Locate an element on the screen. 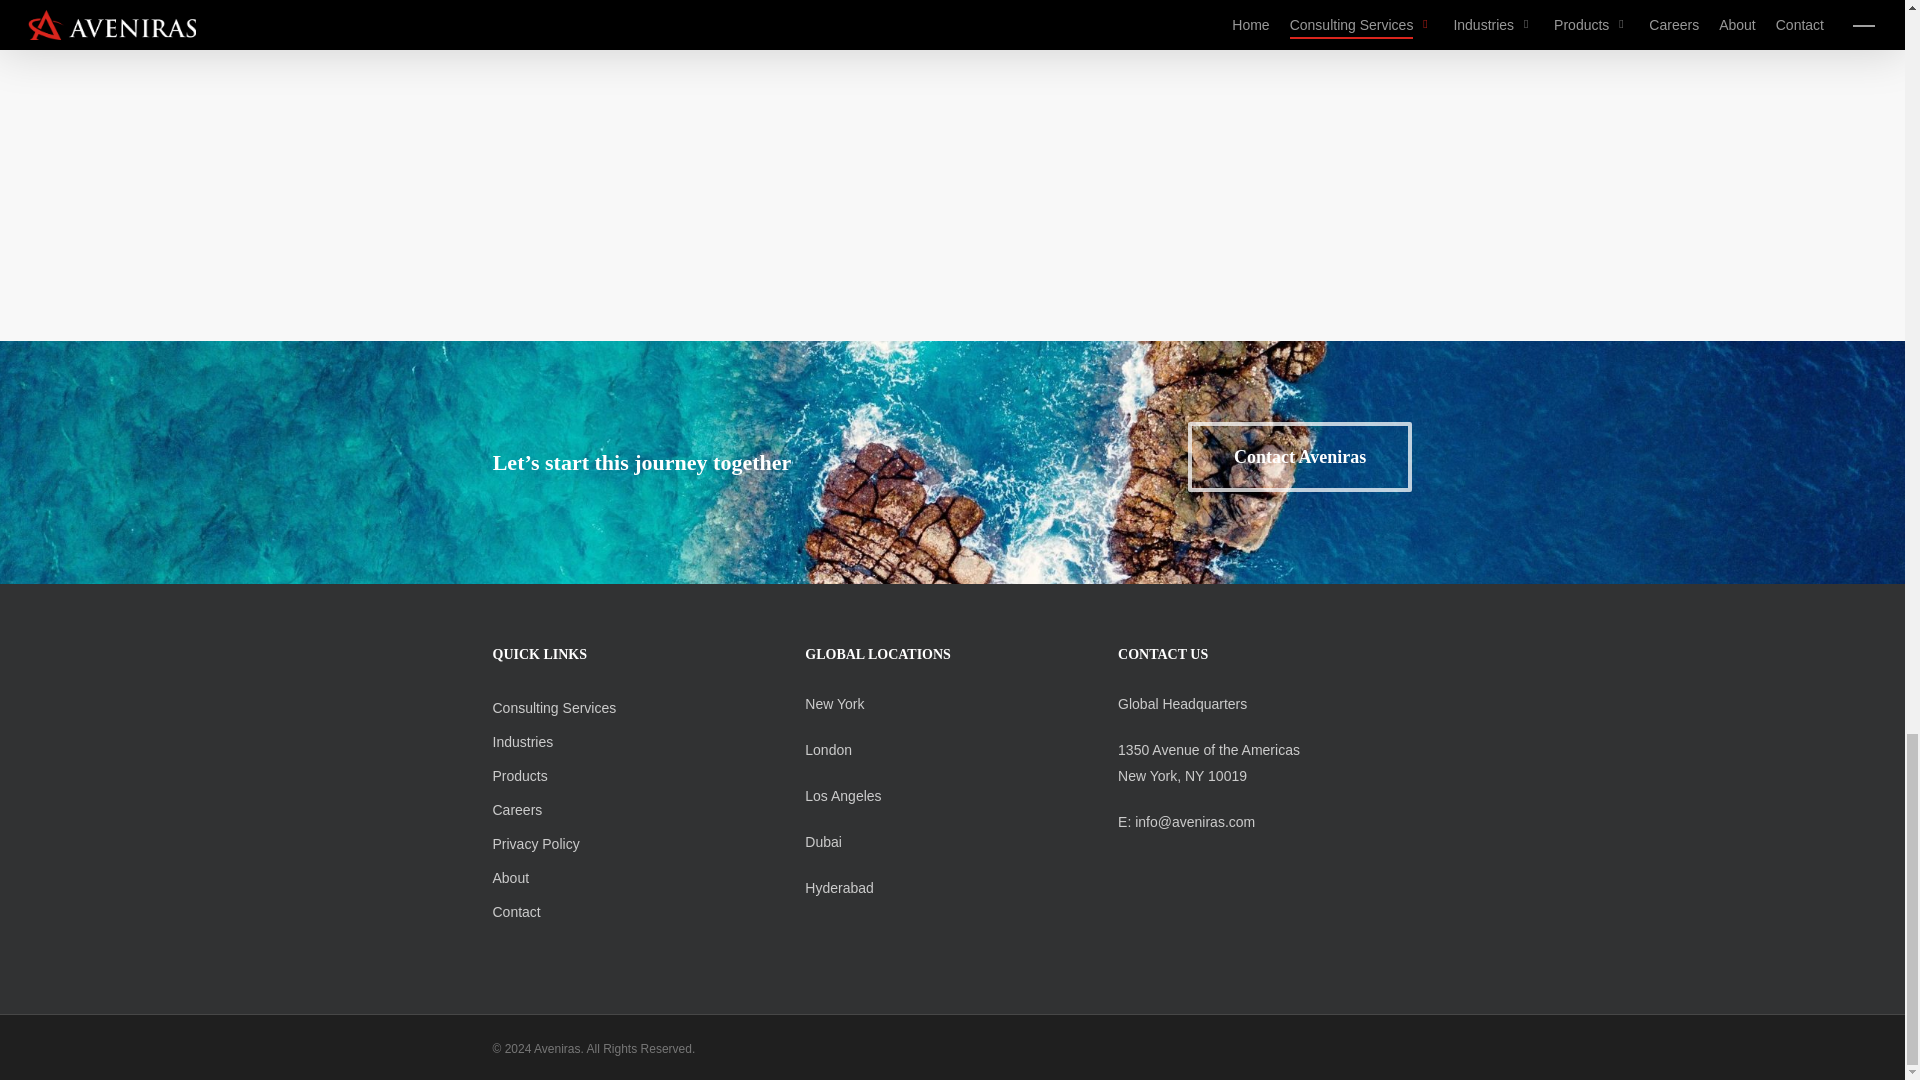 This screenshot has width=1920, height=1080. About is located at coordinates (510, 878).